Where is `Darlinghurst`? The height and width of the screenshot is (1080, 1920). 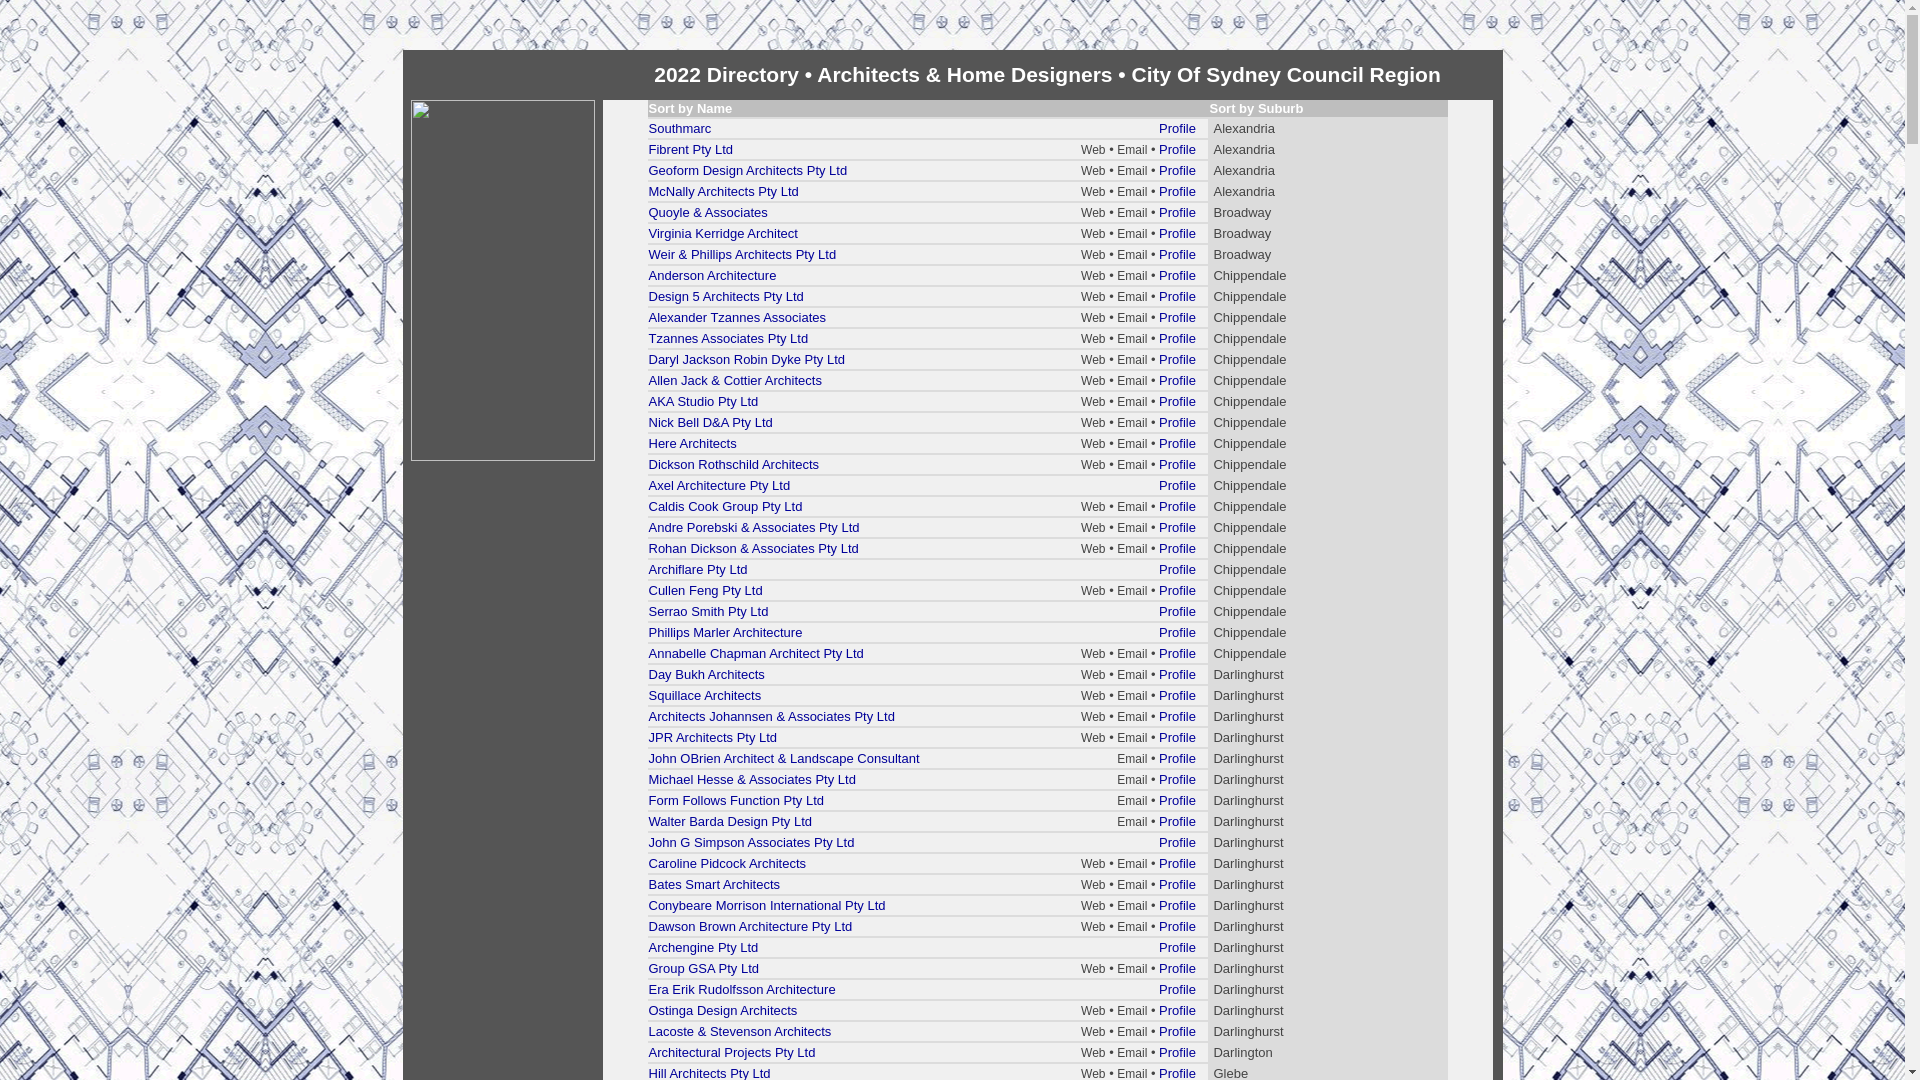
Darlinghurst is located at coordinates (1248, 948).